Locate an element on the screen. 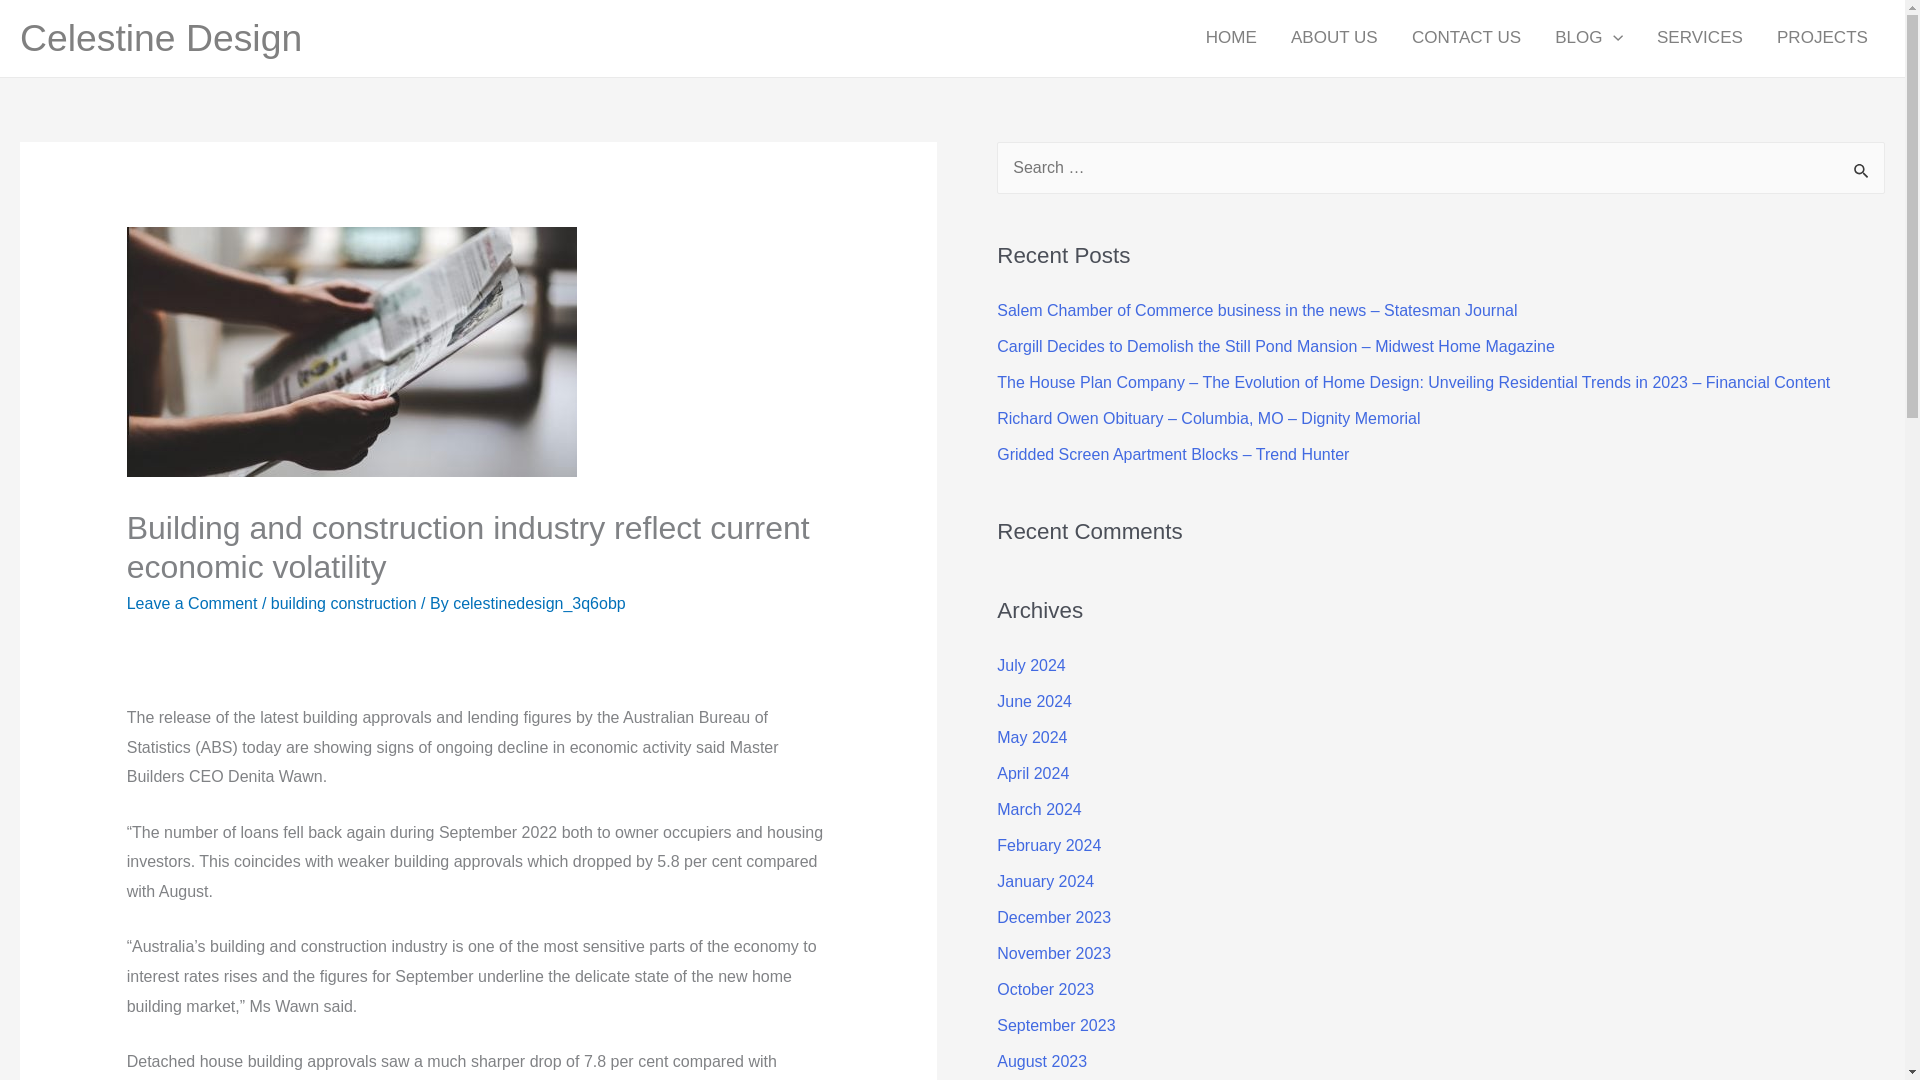  ABOUT US is located at coordinates (1334, 38).